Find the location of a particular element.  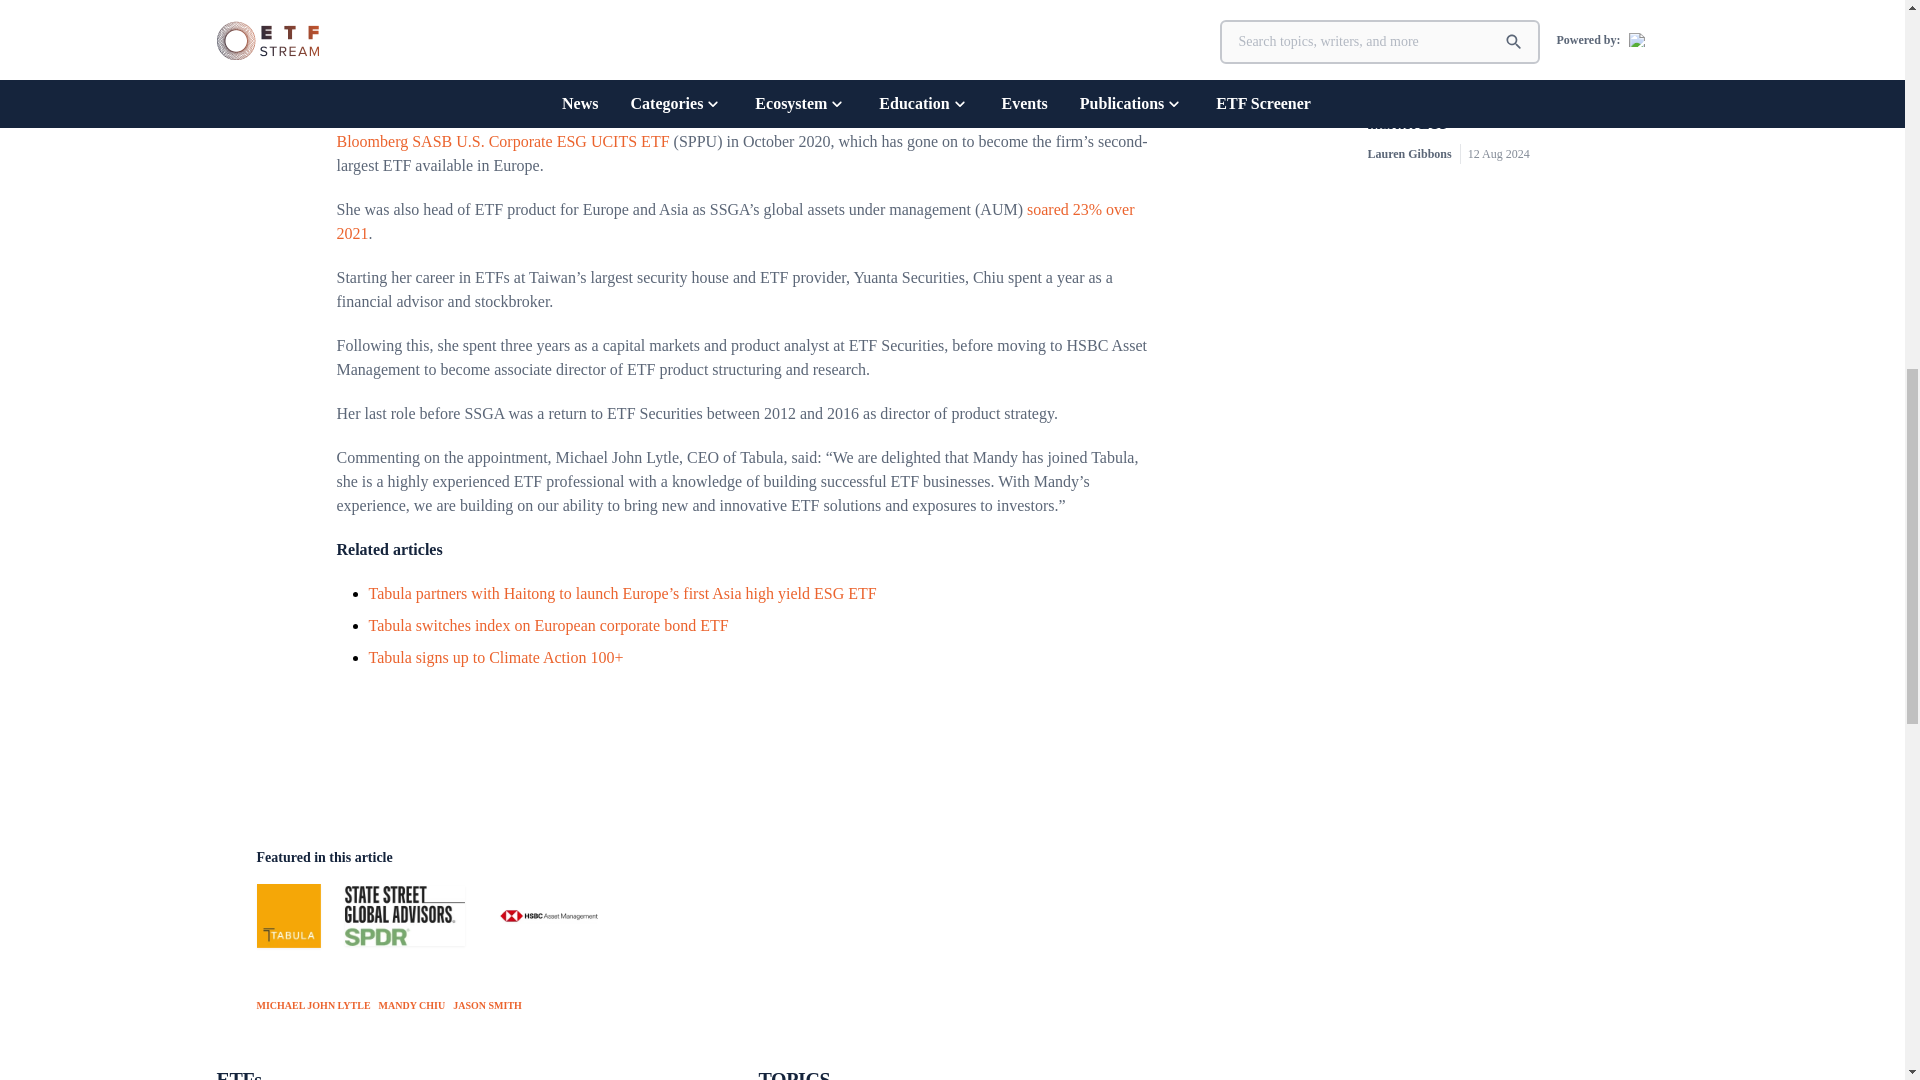

SPDR Bloomberg SASB U.S. Corporate ESG UCITS ETF is located at coordinates (734, 130).